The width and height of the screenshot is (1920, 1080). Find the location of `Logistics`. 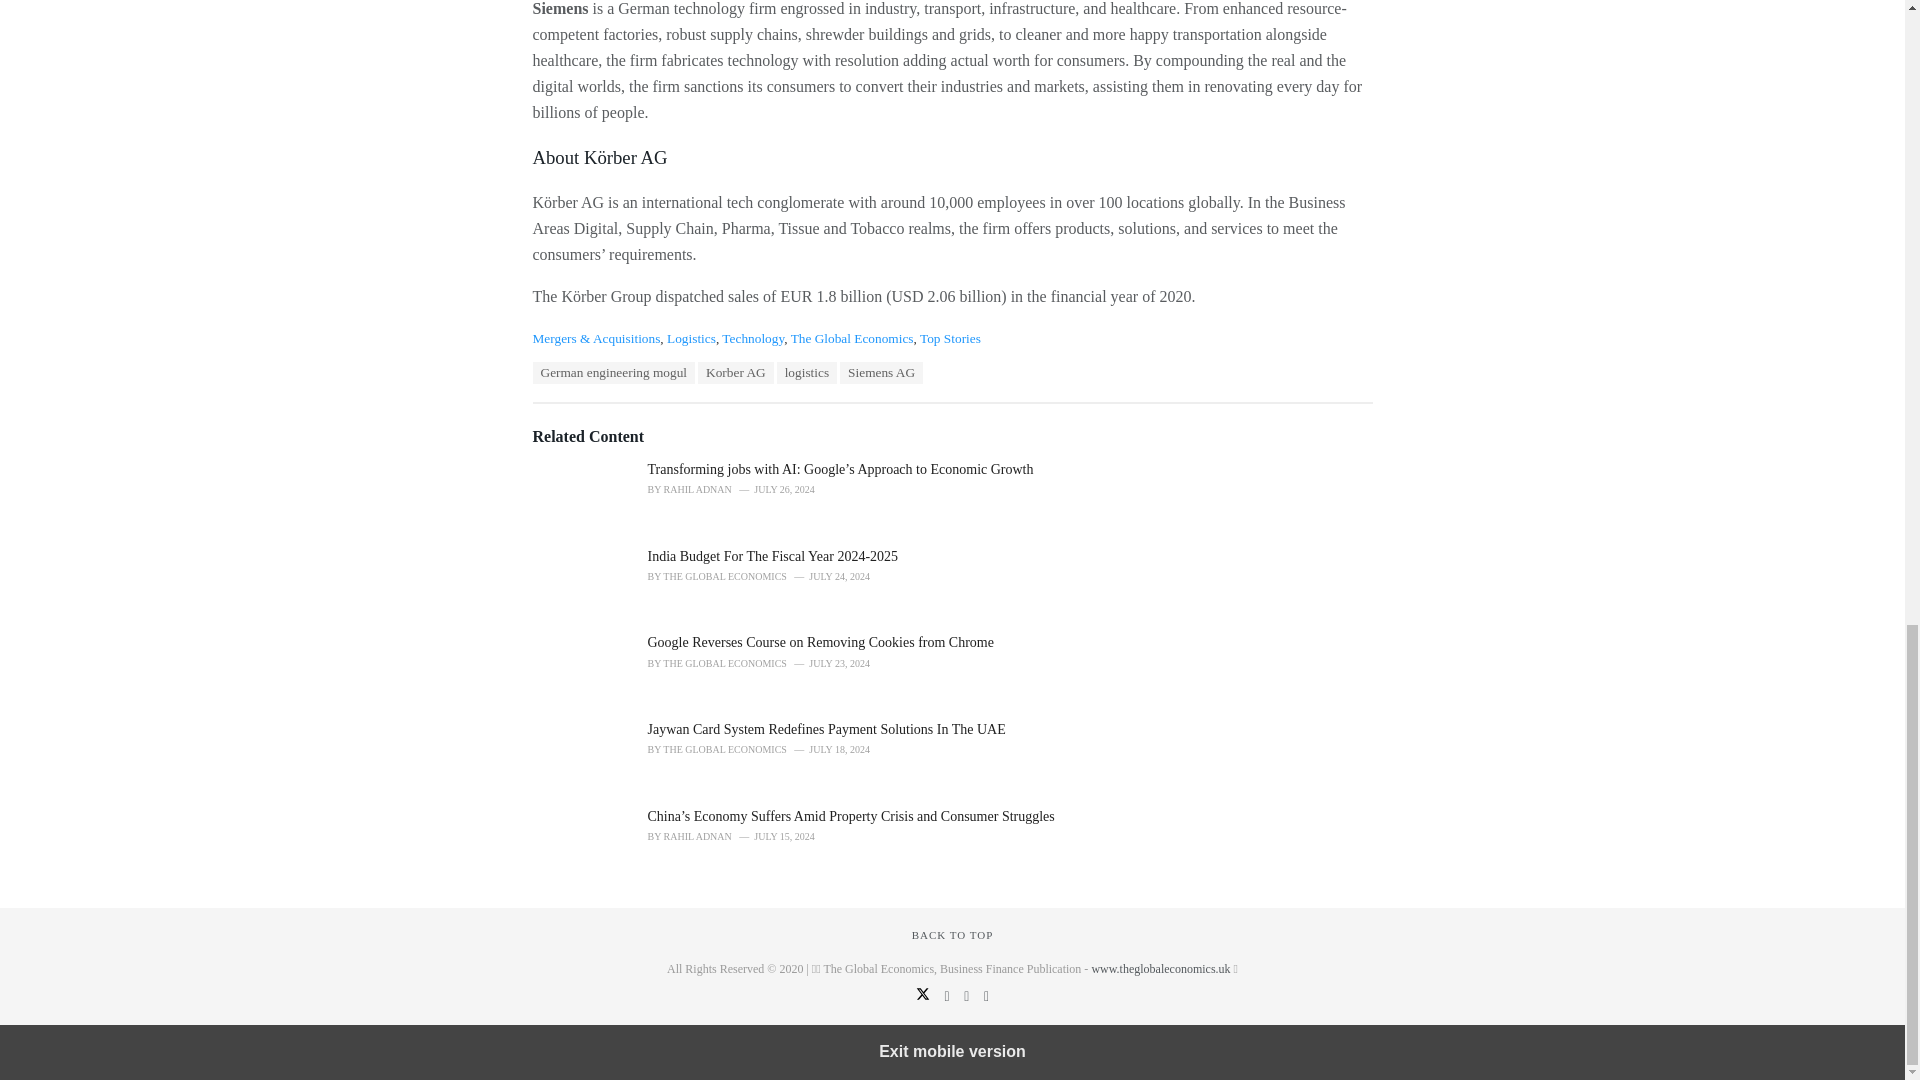

Logistics is located at coordinates (691, 338).